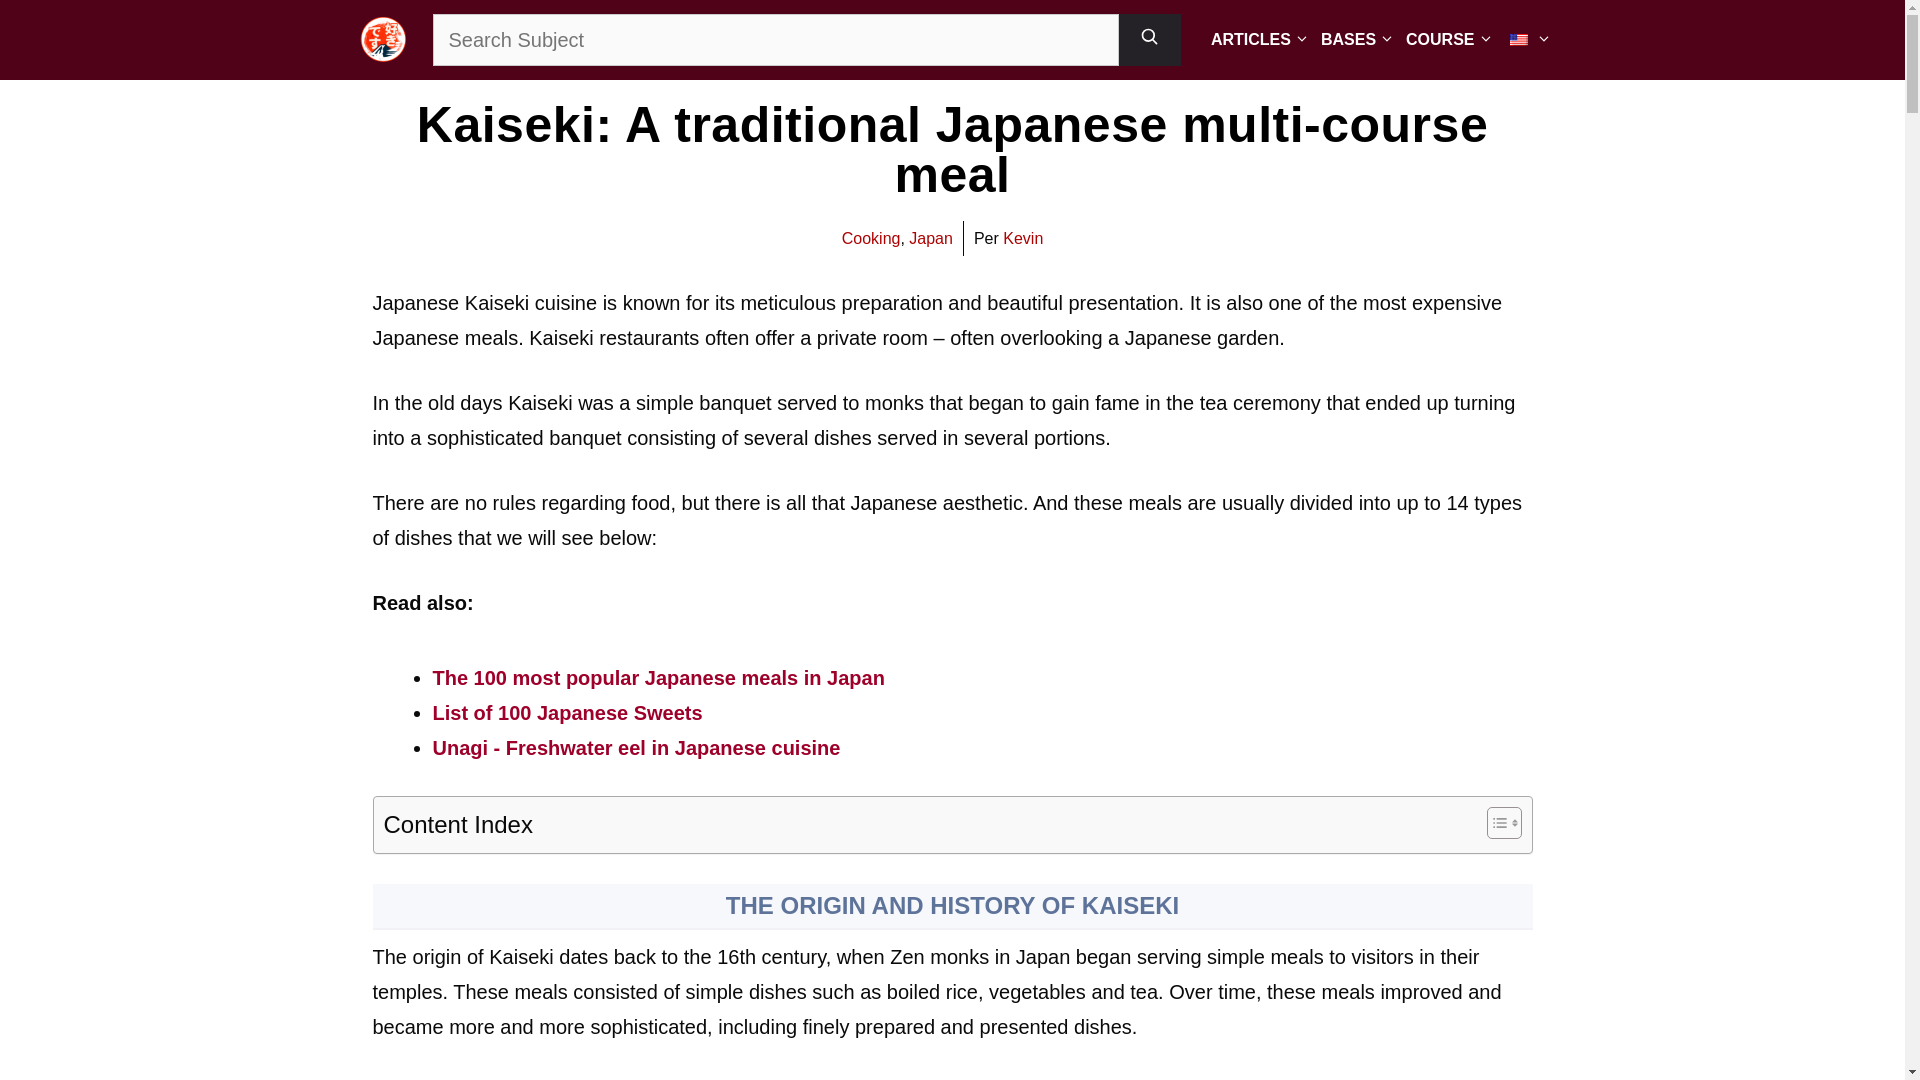 The height and width of the screenshot is (1080, 1920). Describe the element at coordinates (1518, 40) in the screenshot. I see `English` at that location.